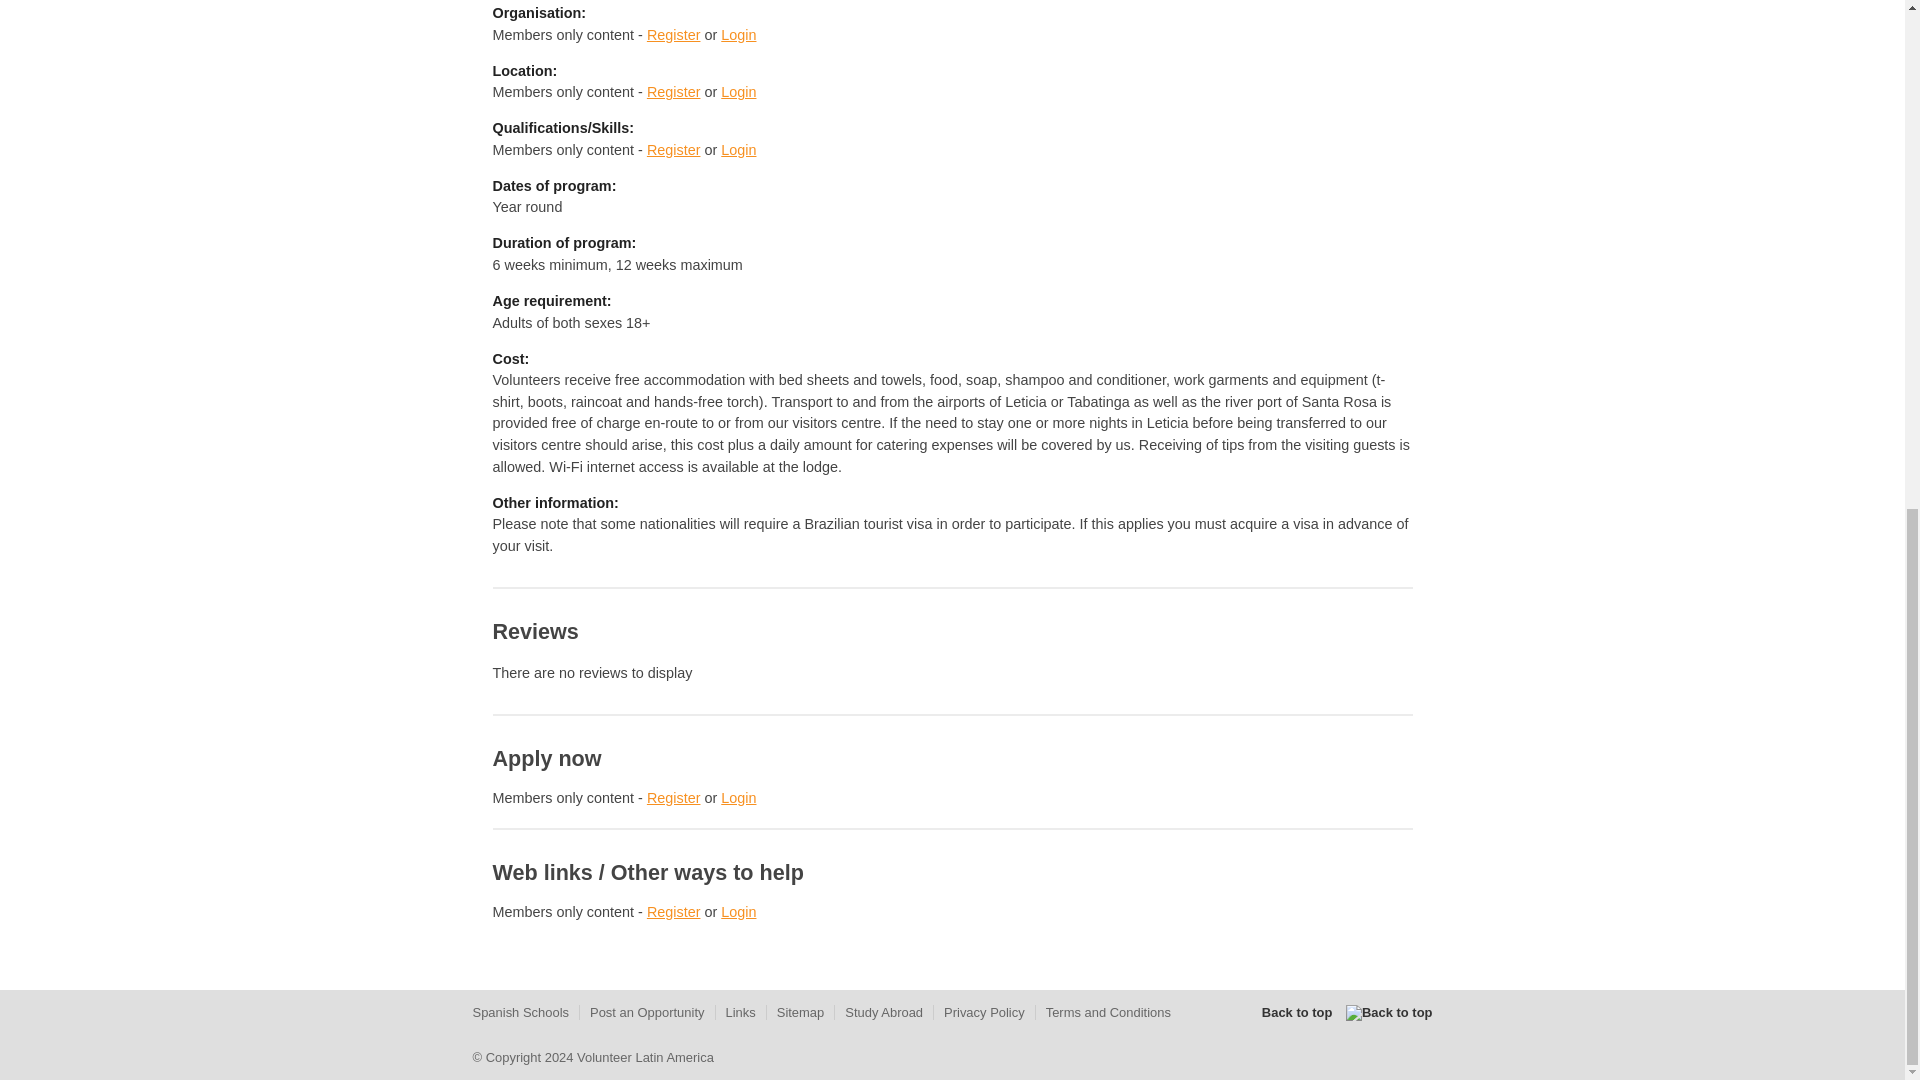 The image size is (1920, 1080). I want to click on Spanish Schools, so click(520, 1012).